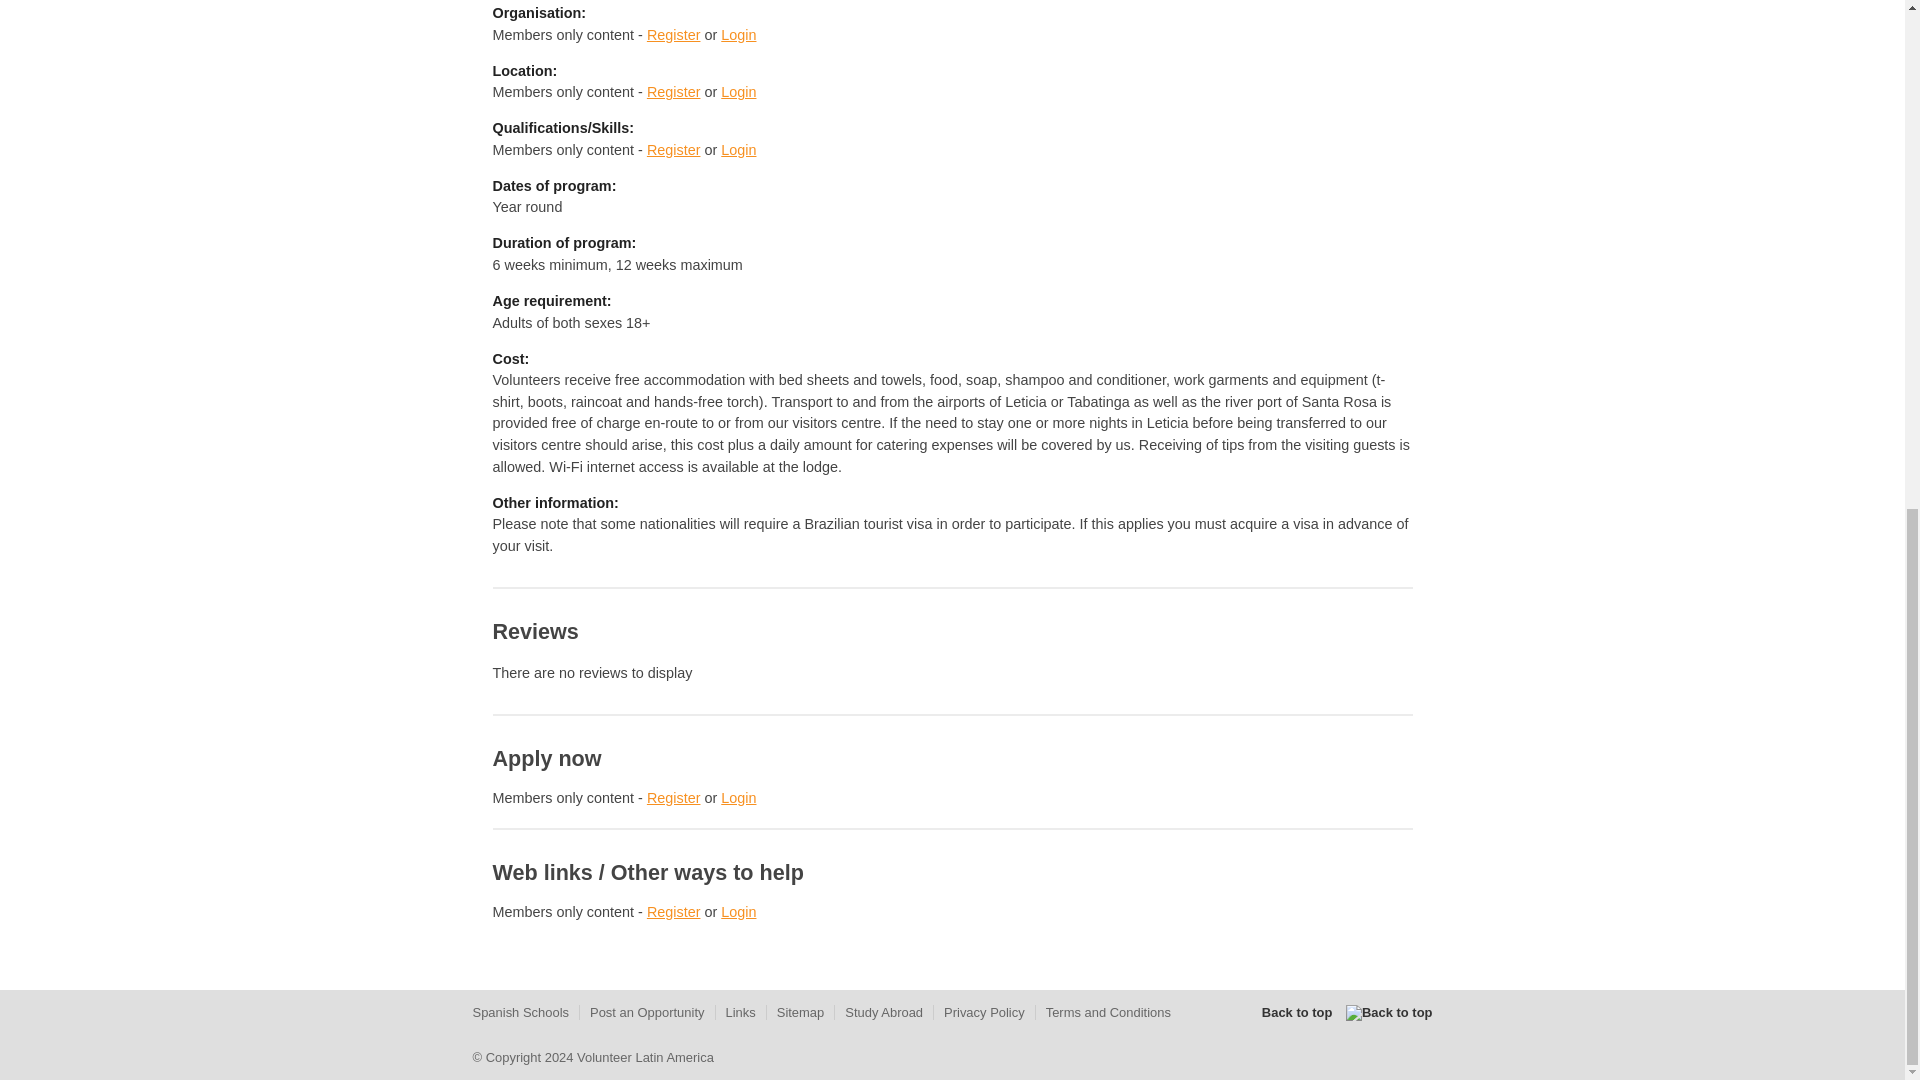 The image size is (1920, 1080). I want to click on Spanish Schools, so click(520, 1012).